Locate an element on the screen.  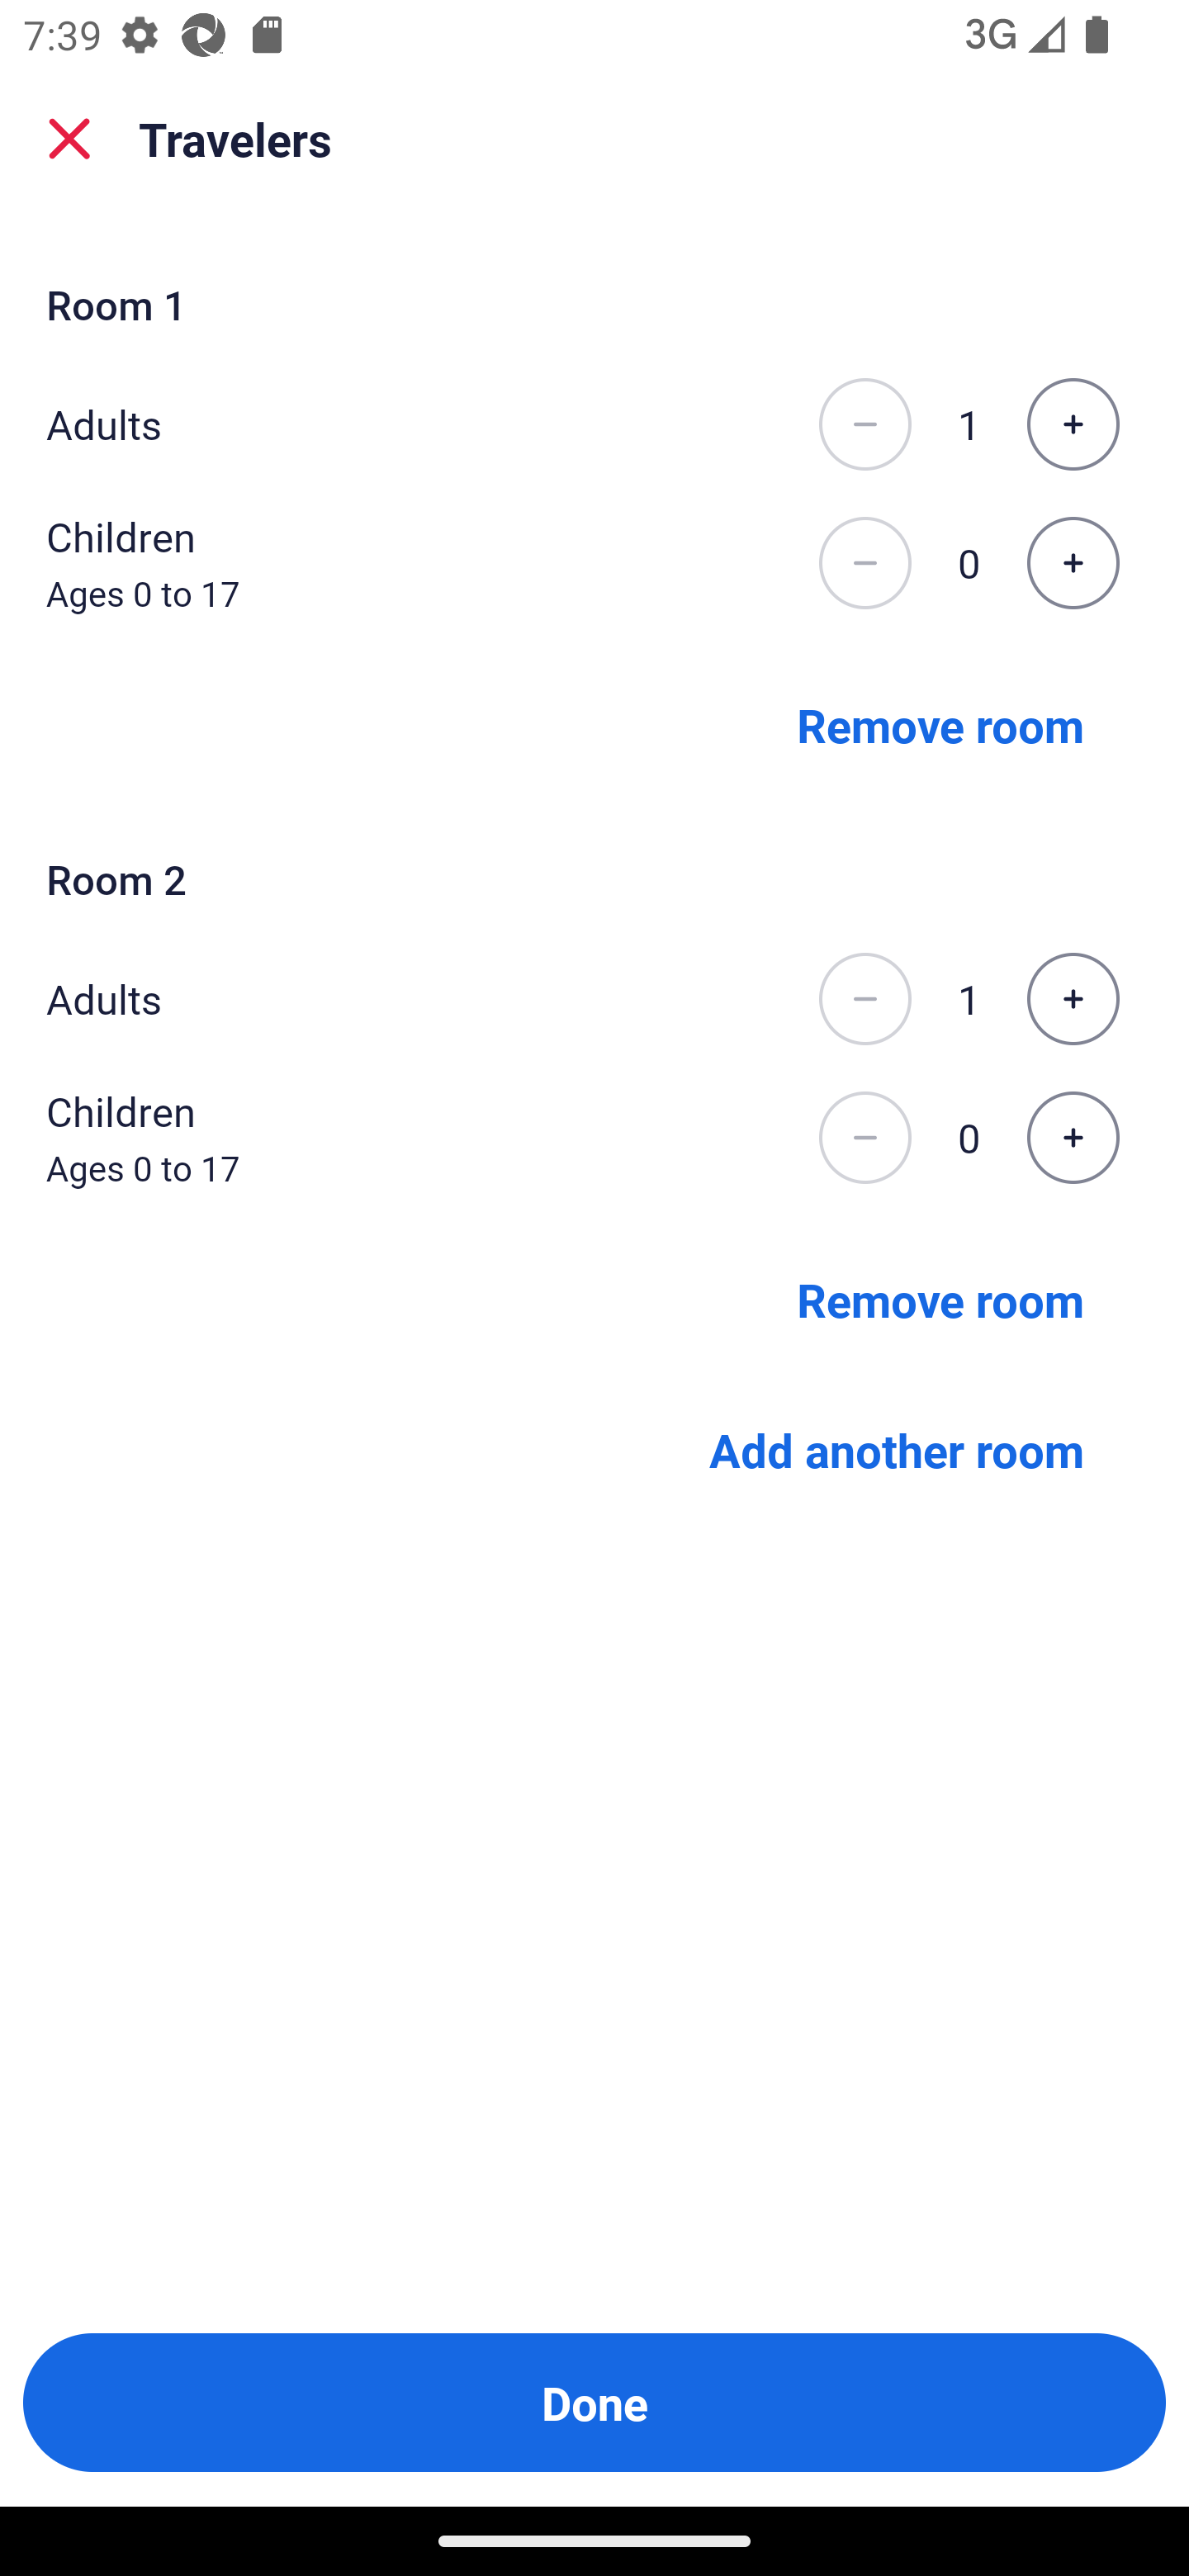
Remove room is located at coordinates (940, 1300).